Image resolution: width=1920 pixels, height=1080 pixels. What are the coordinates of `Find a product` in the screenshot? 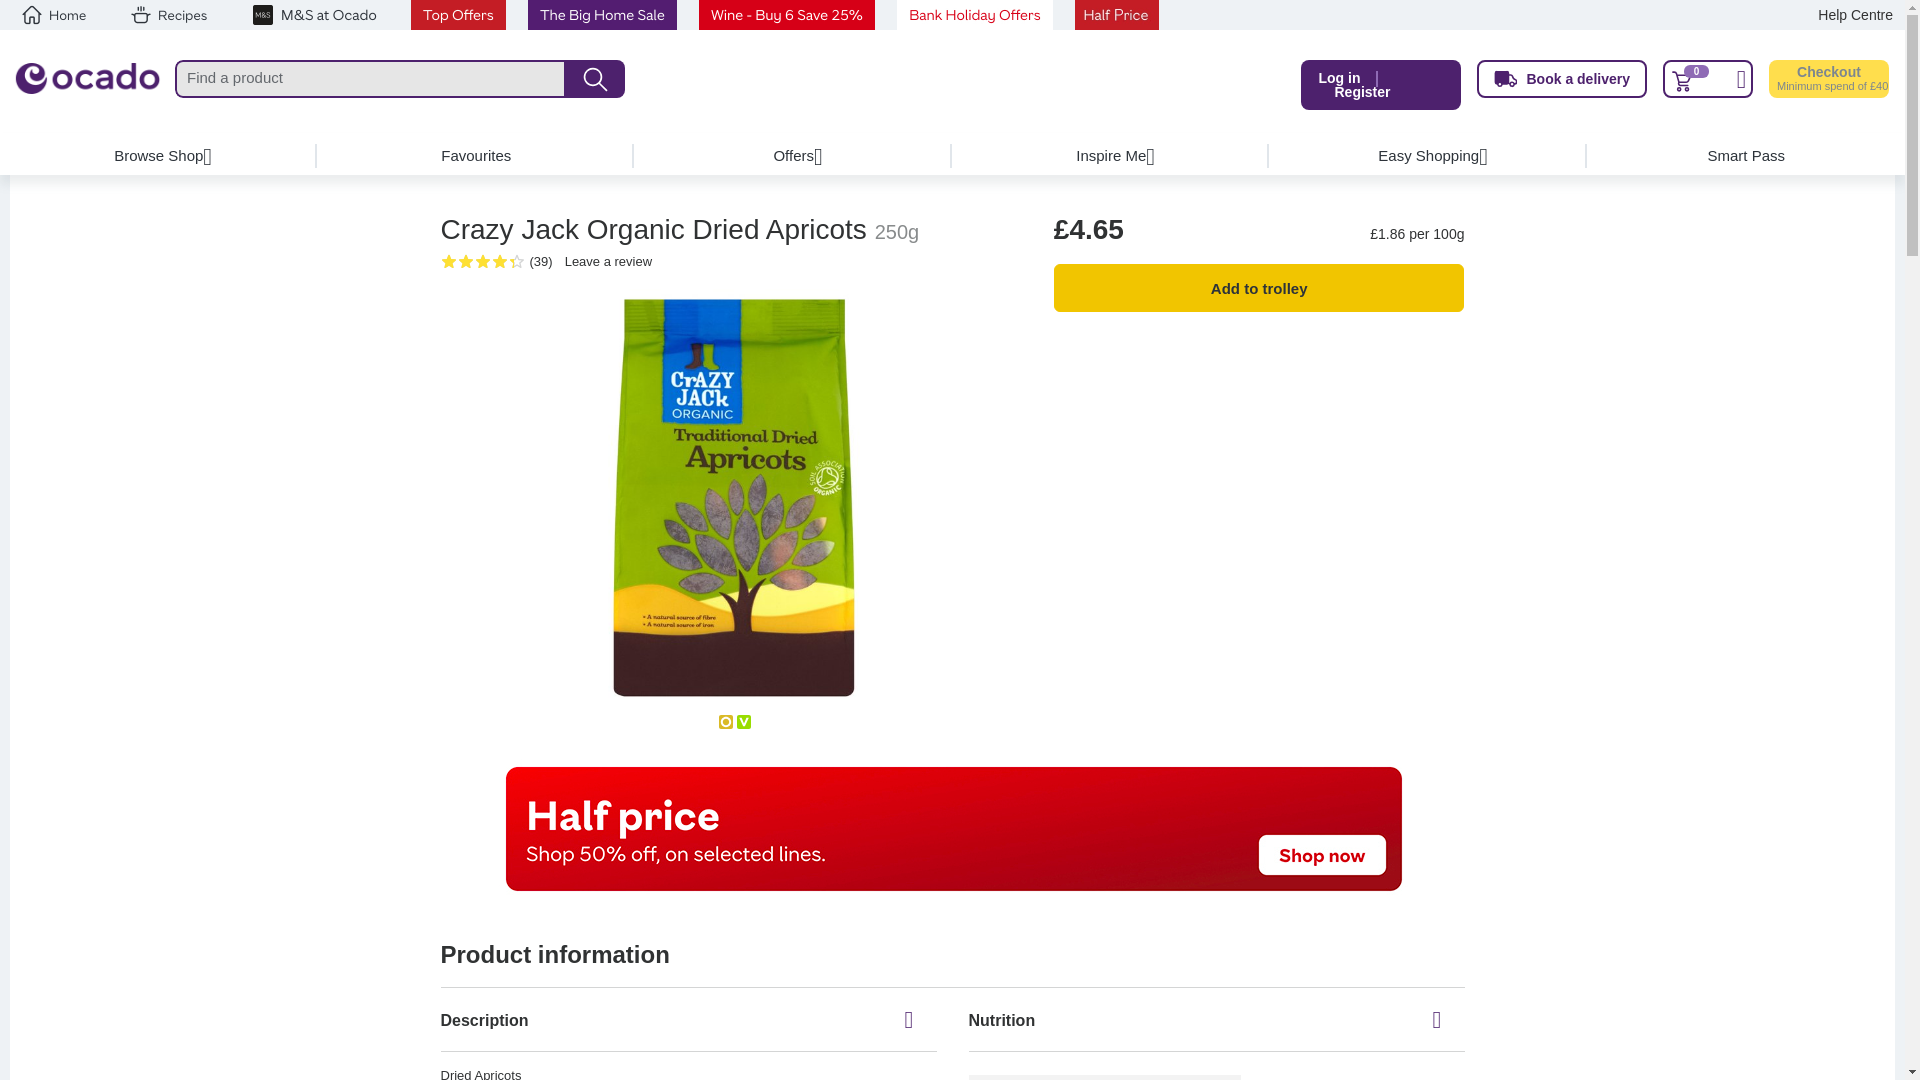 It's located at (370, 79).